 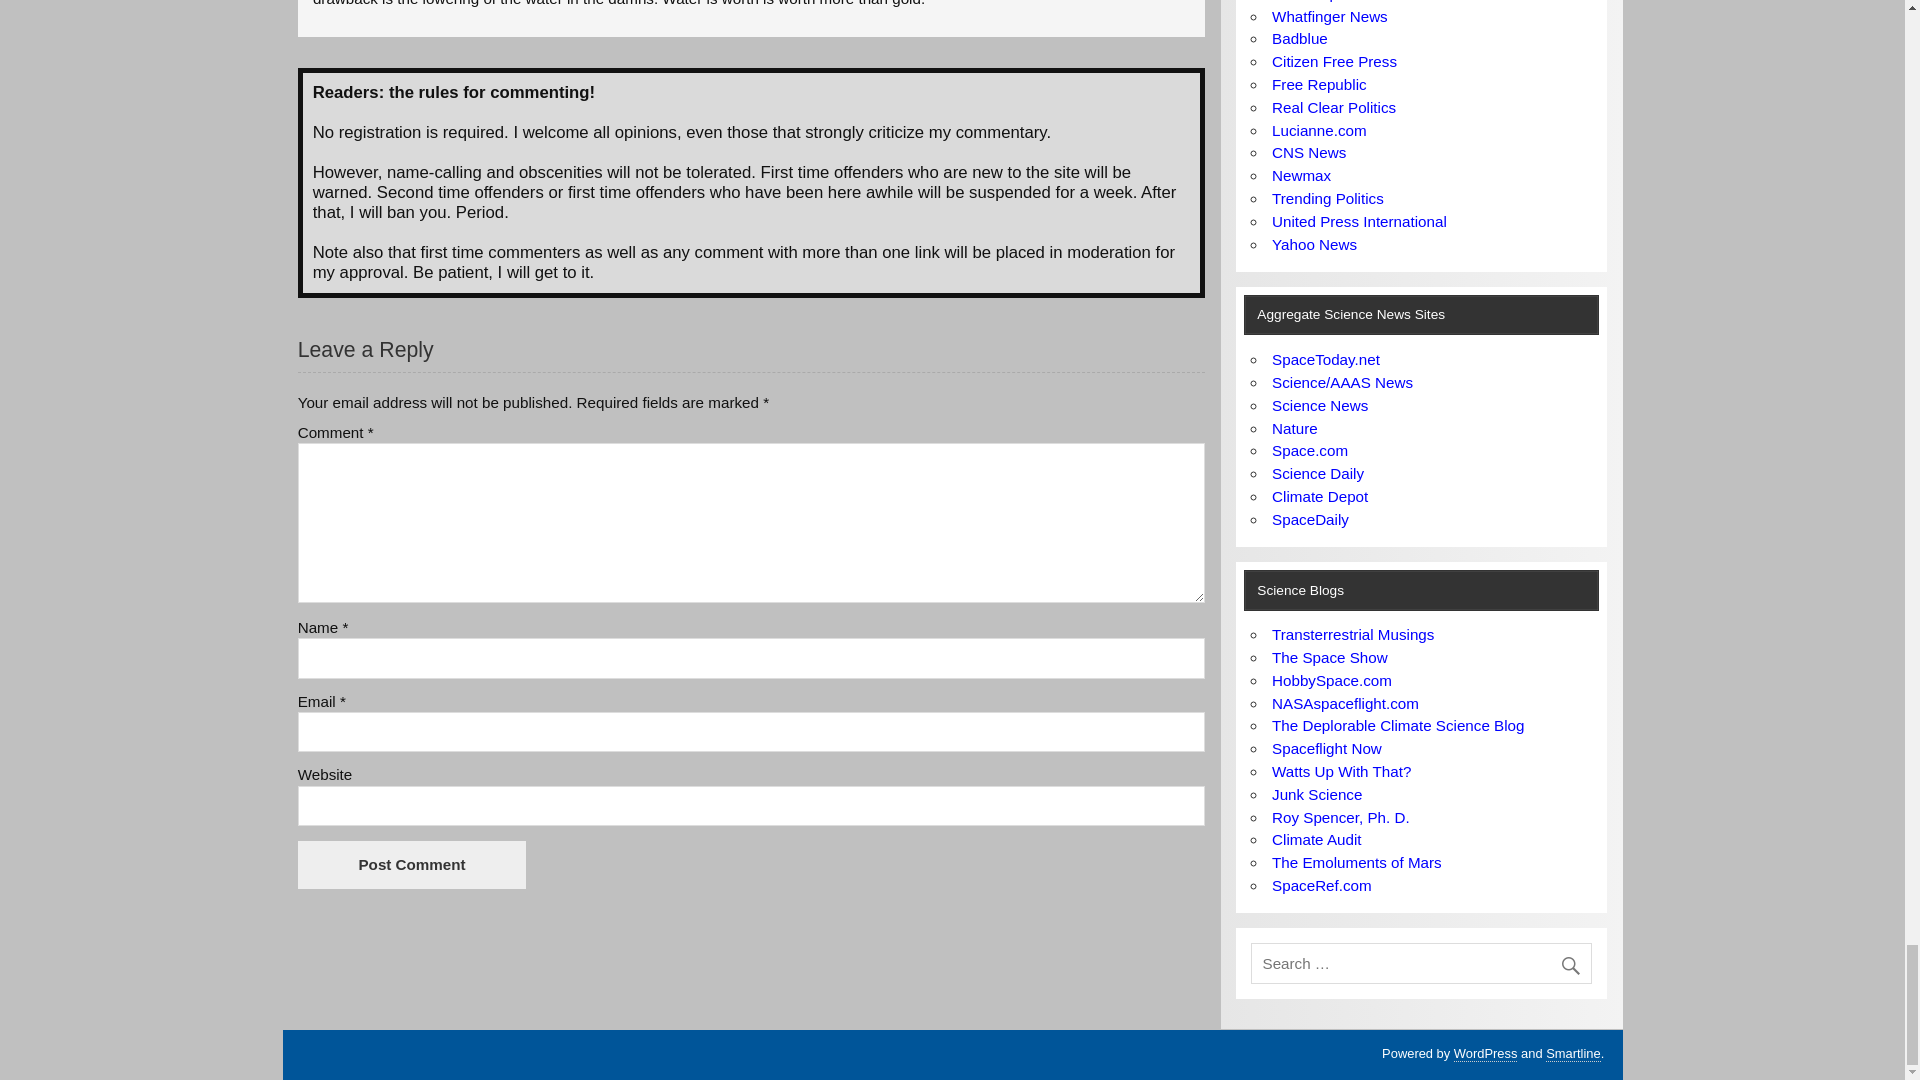 I want to click on Post Comment, so click(x=412, y=864).